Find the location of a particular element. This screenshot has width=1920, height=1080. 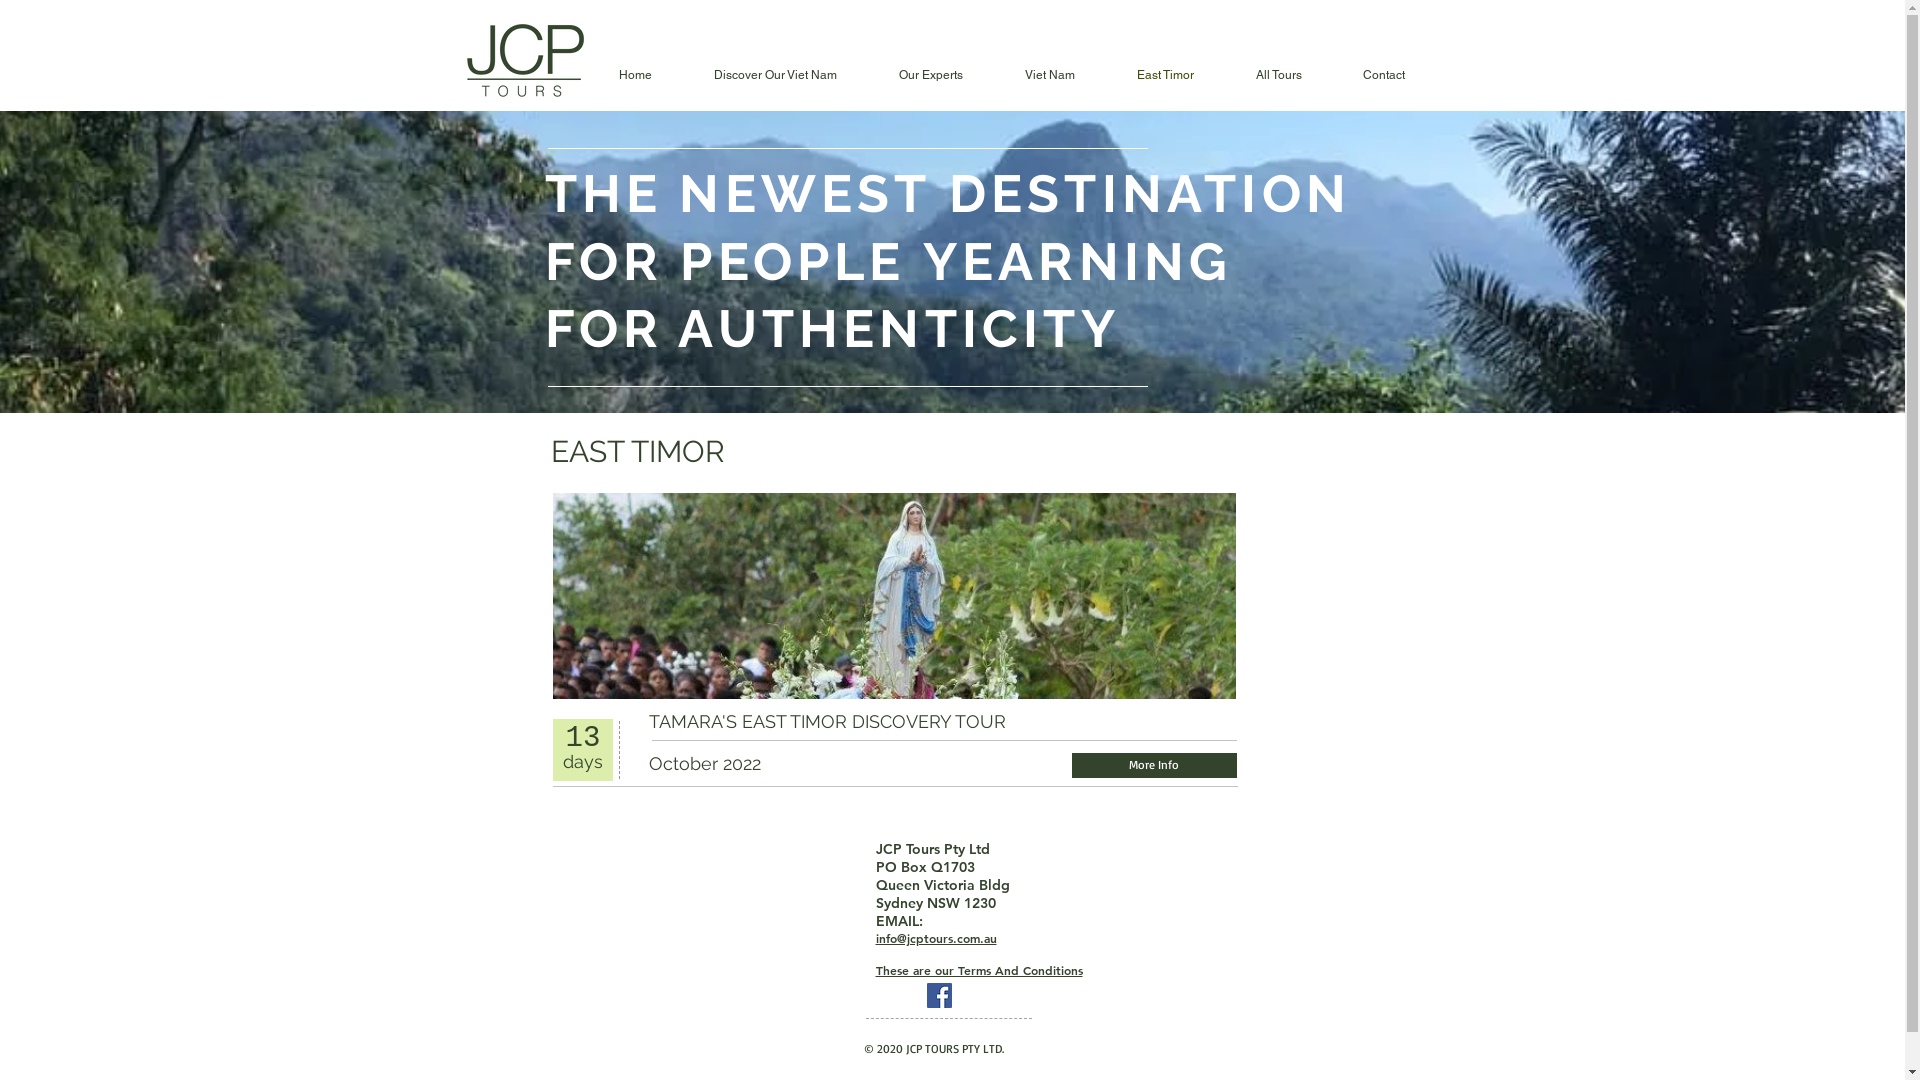

East Timor is located at coordinates (1166, 76).